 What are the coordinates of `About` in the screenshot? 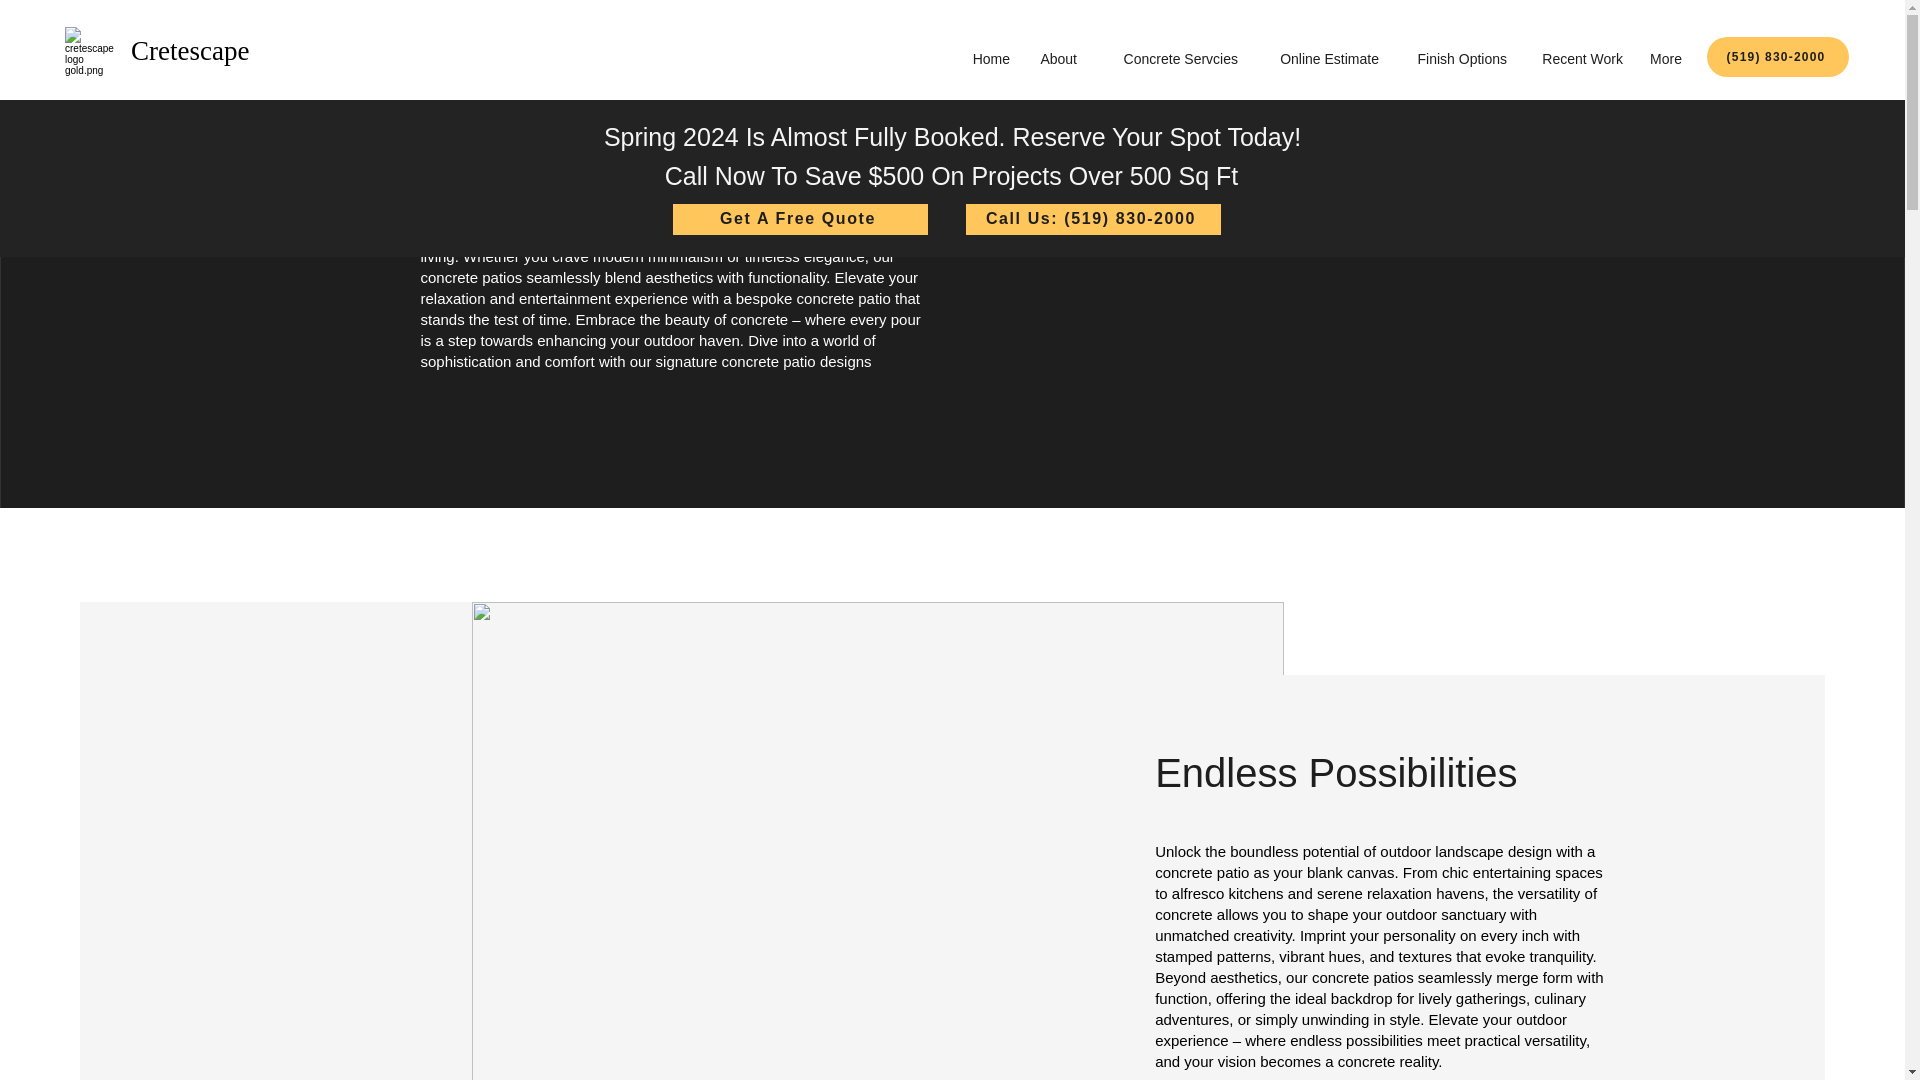 It's located at (1052, 59).